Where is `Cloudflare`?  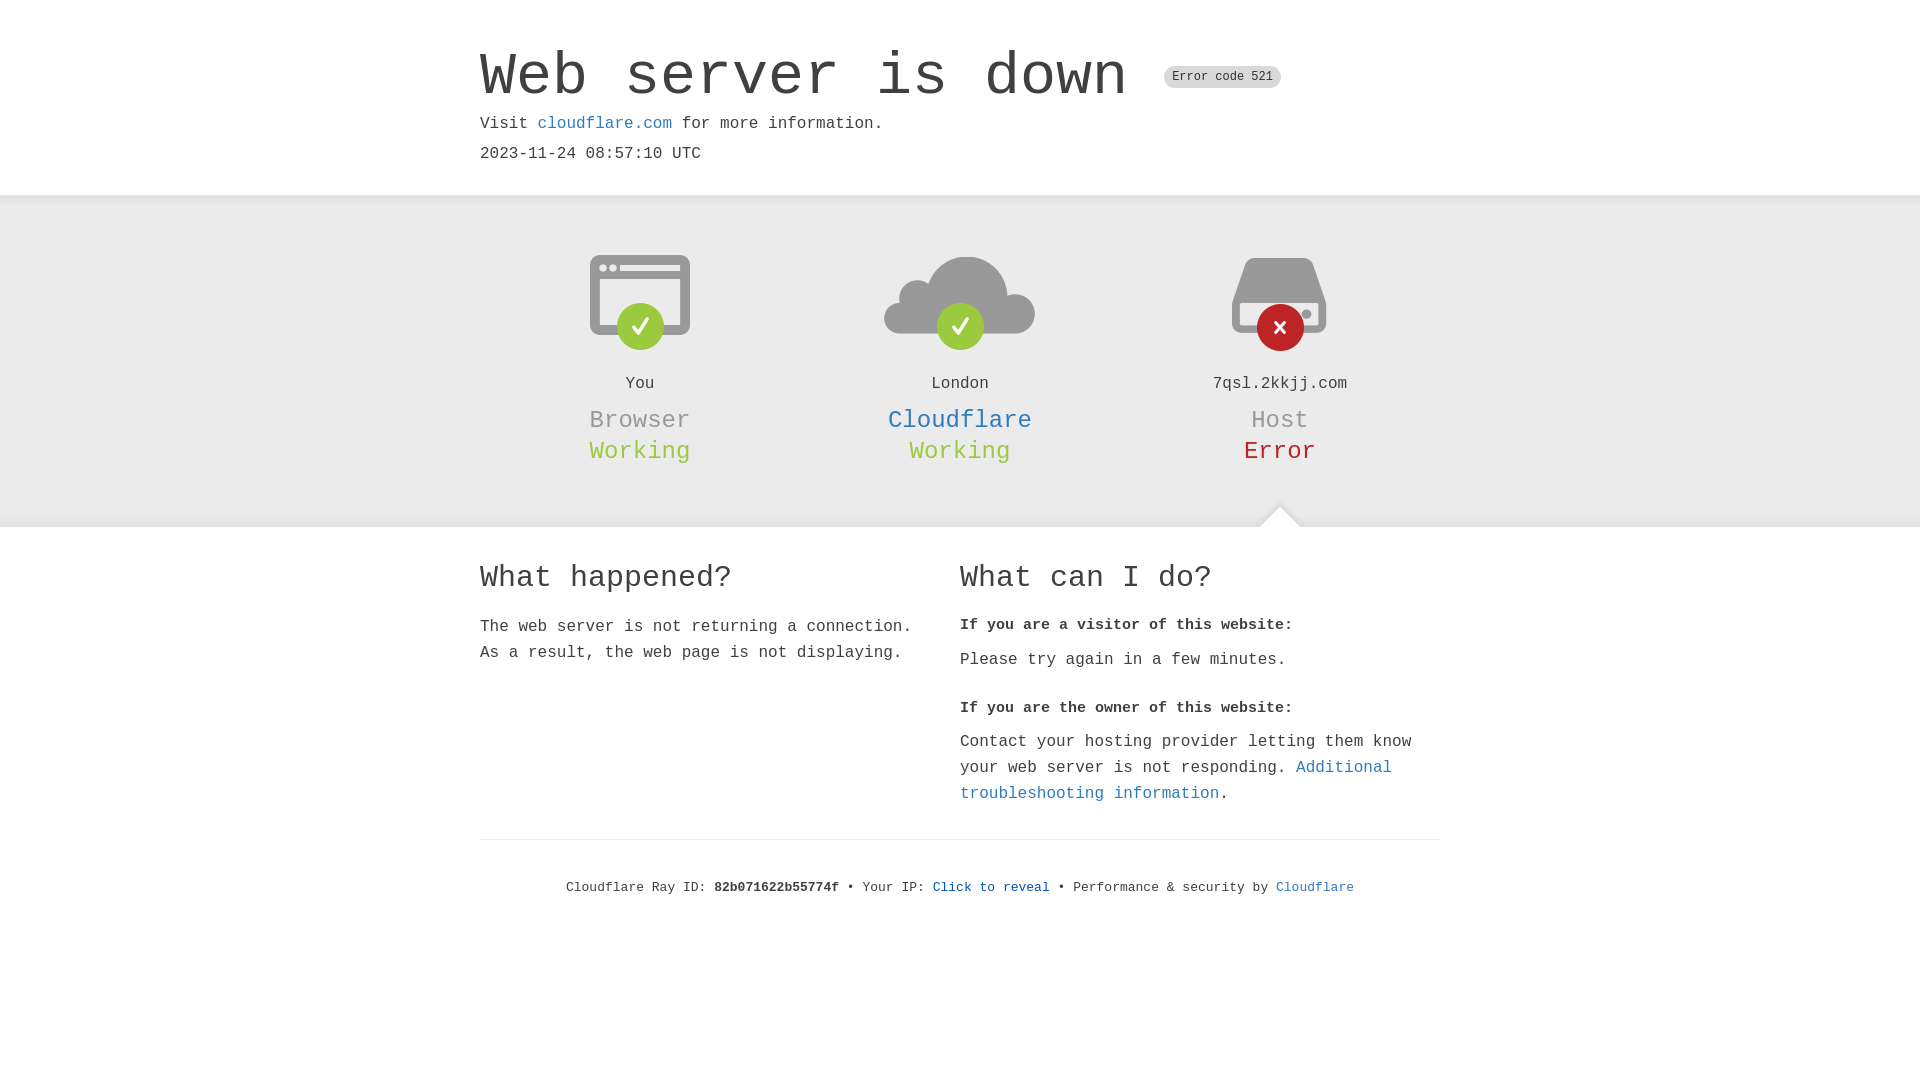 Cloudflare is located at coordinates (1315, 888).